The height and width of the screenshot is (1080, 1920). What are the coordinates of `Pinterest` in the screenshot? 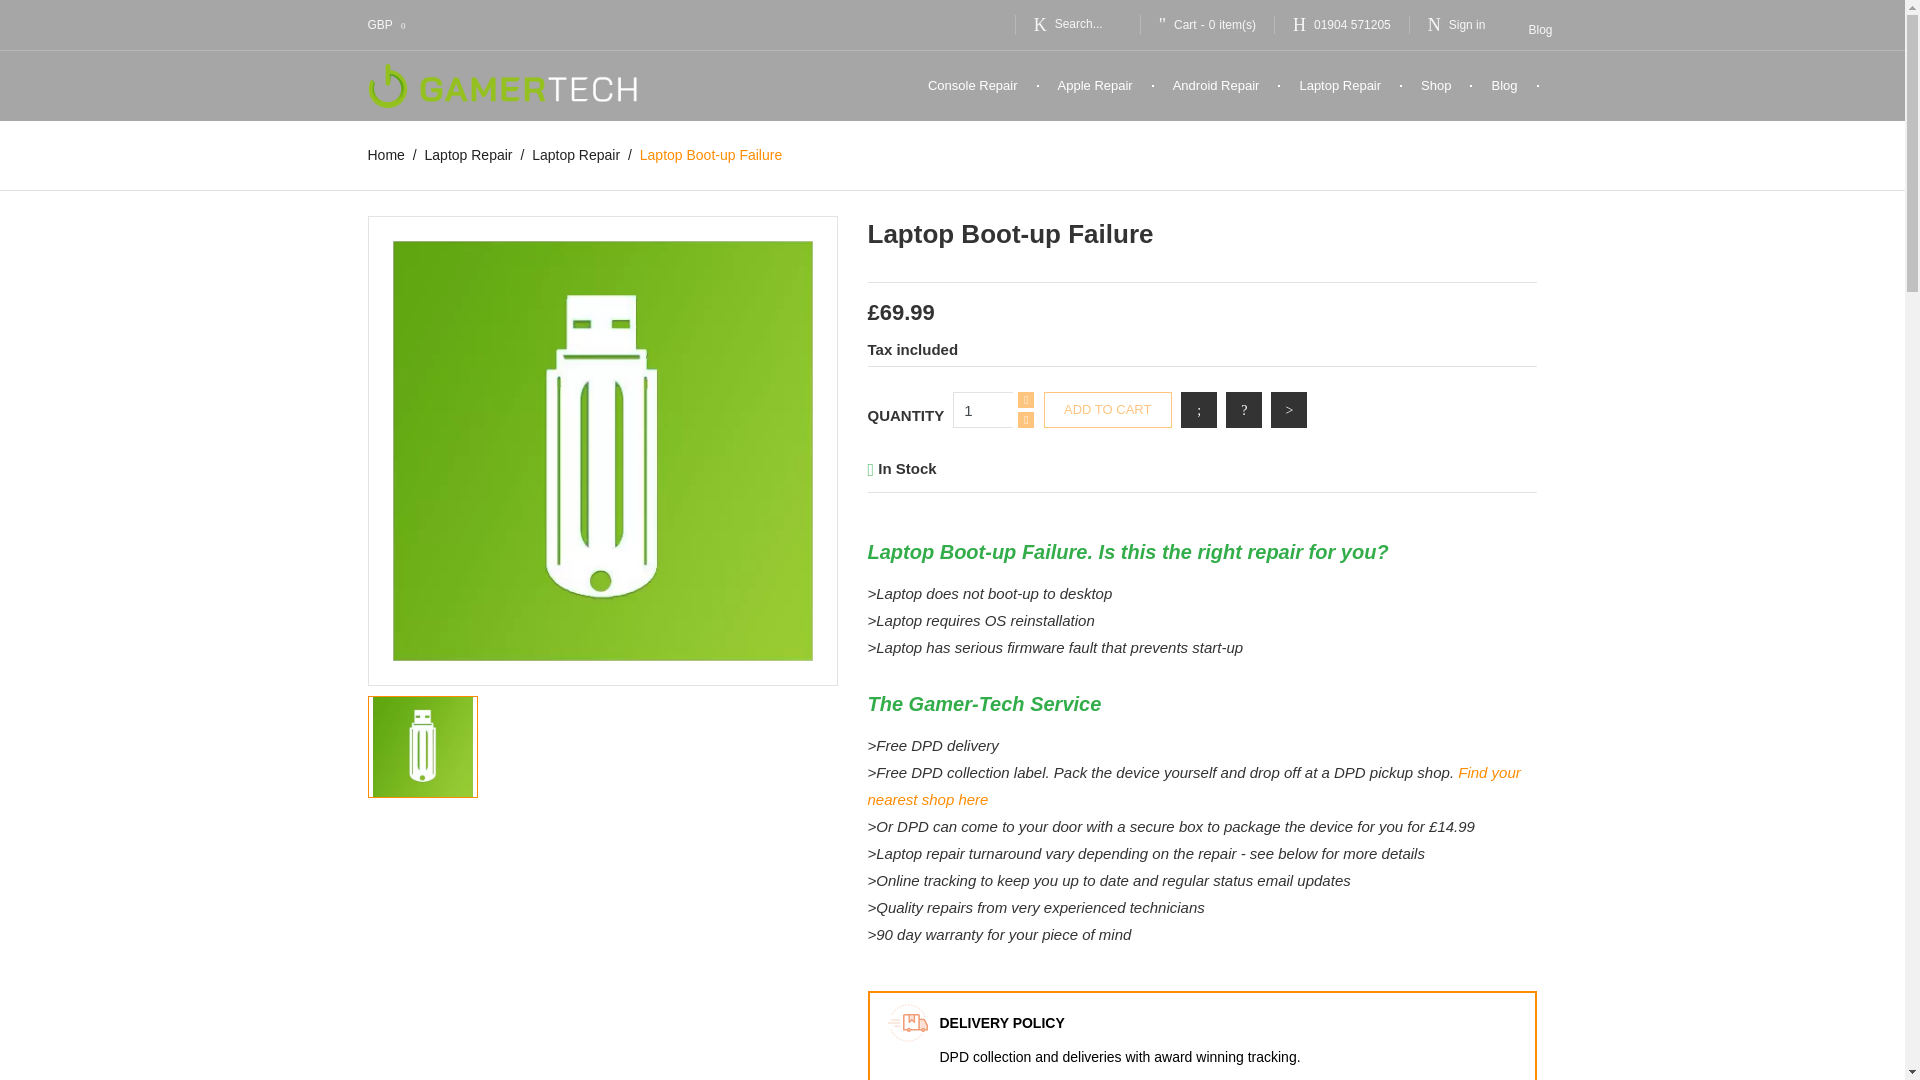 It's located at (1289, 410).